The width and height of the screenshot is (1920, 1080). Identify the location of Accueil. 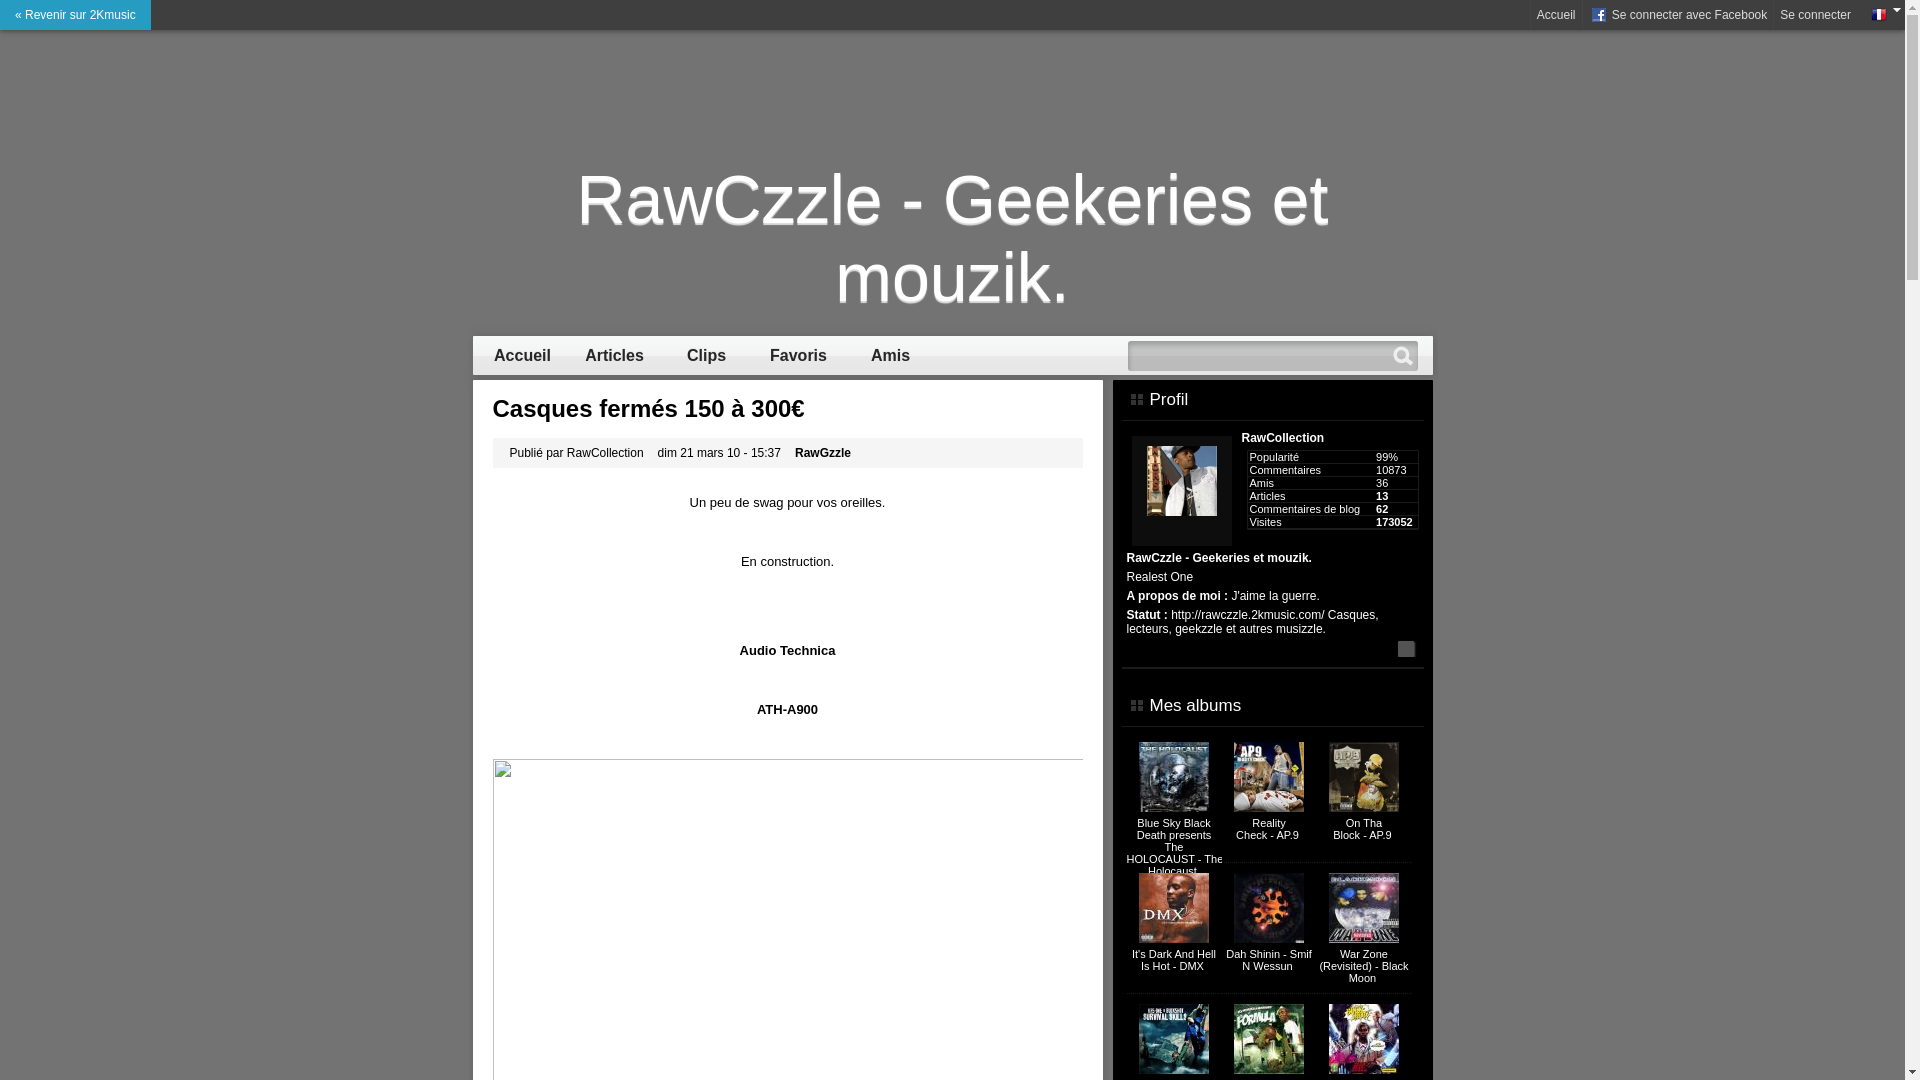
(1556, 15).